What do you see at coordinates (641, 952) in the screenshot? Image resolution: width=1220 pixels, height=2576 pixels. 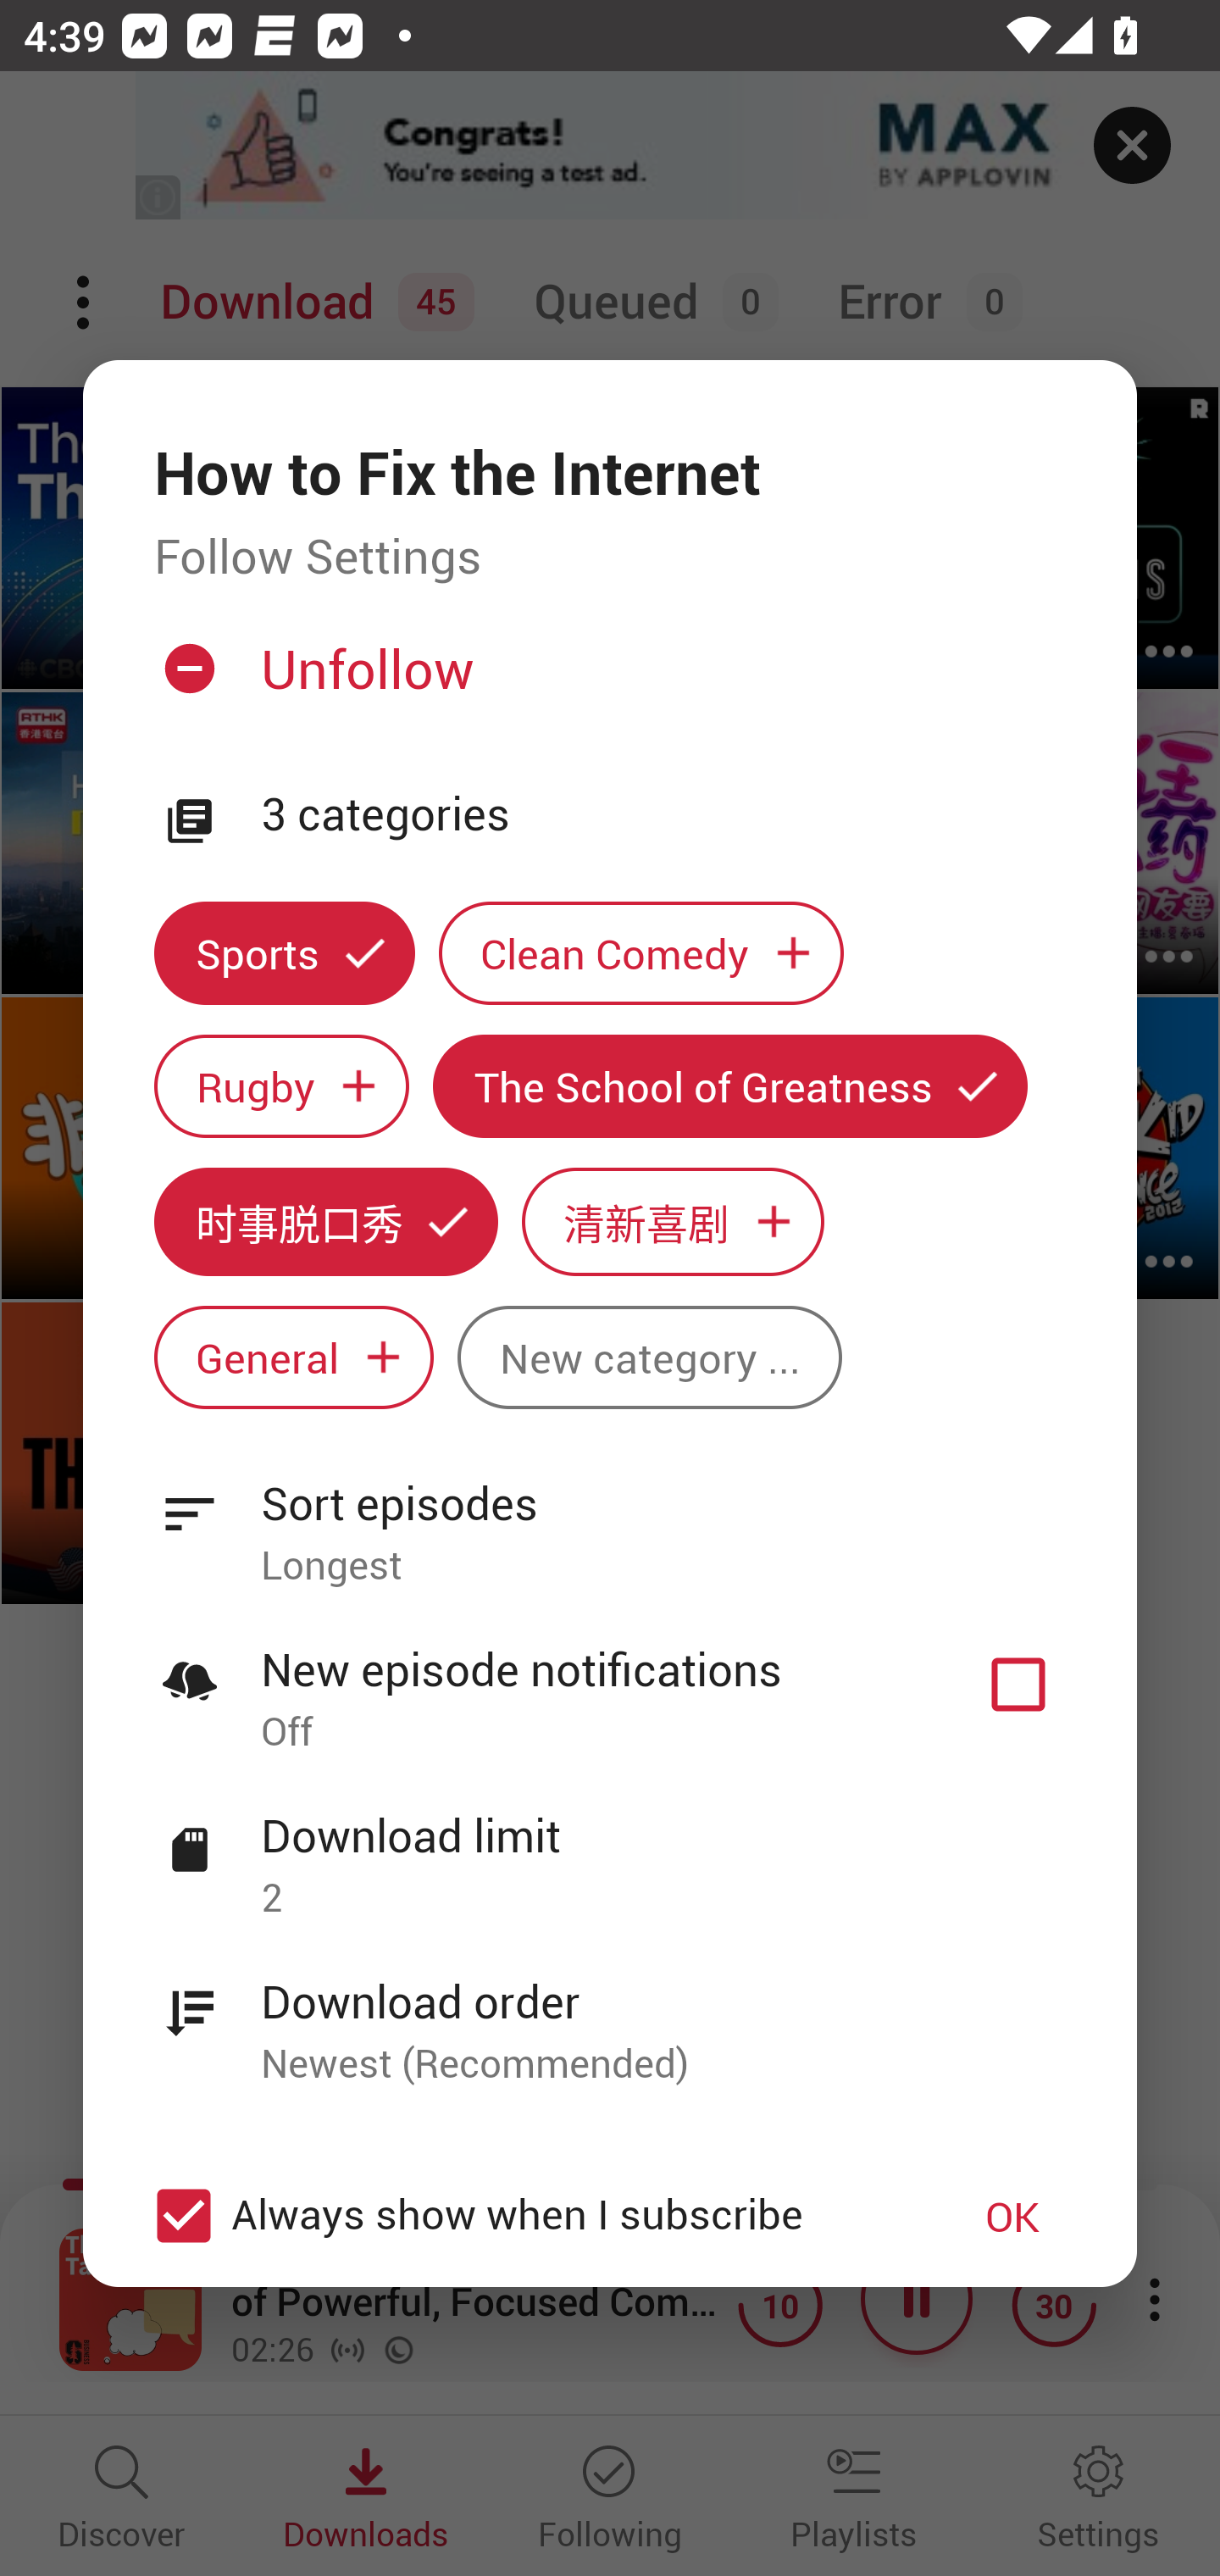 I see `Clean Comedy` at bounding box center [641, 952].